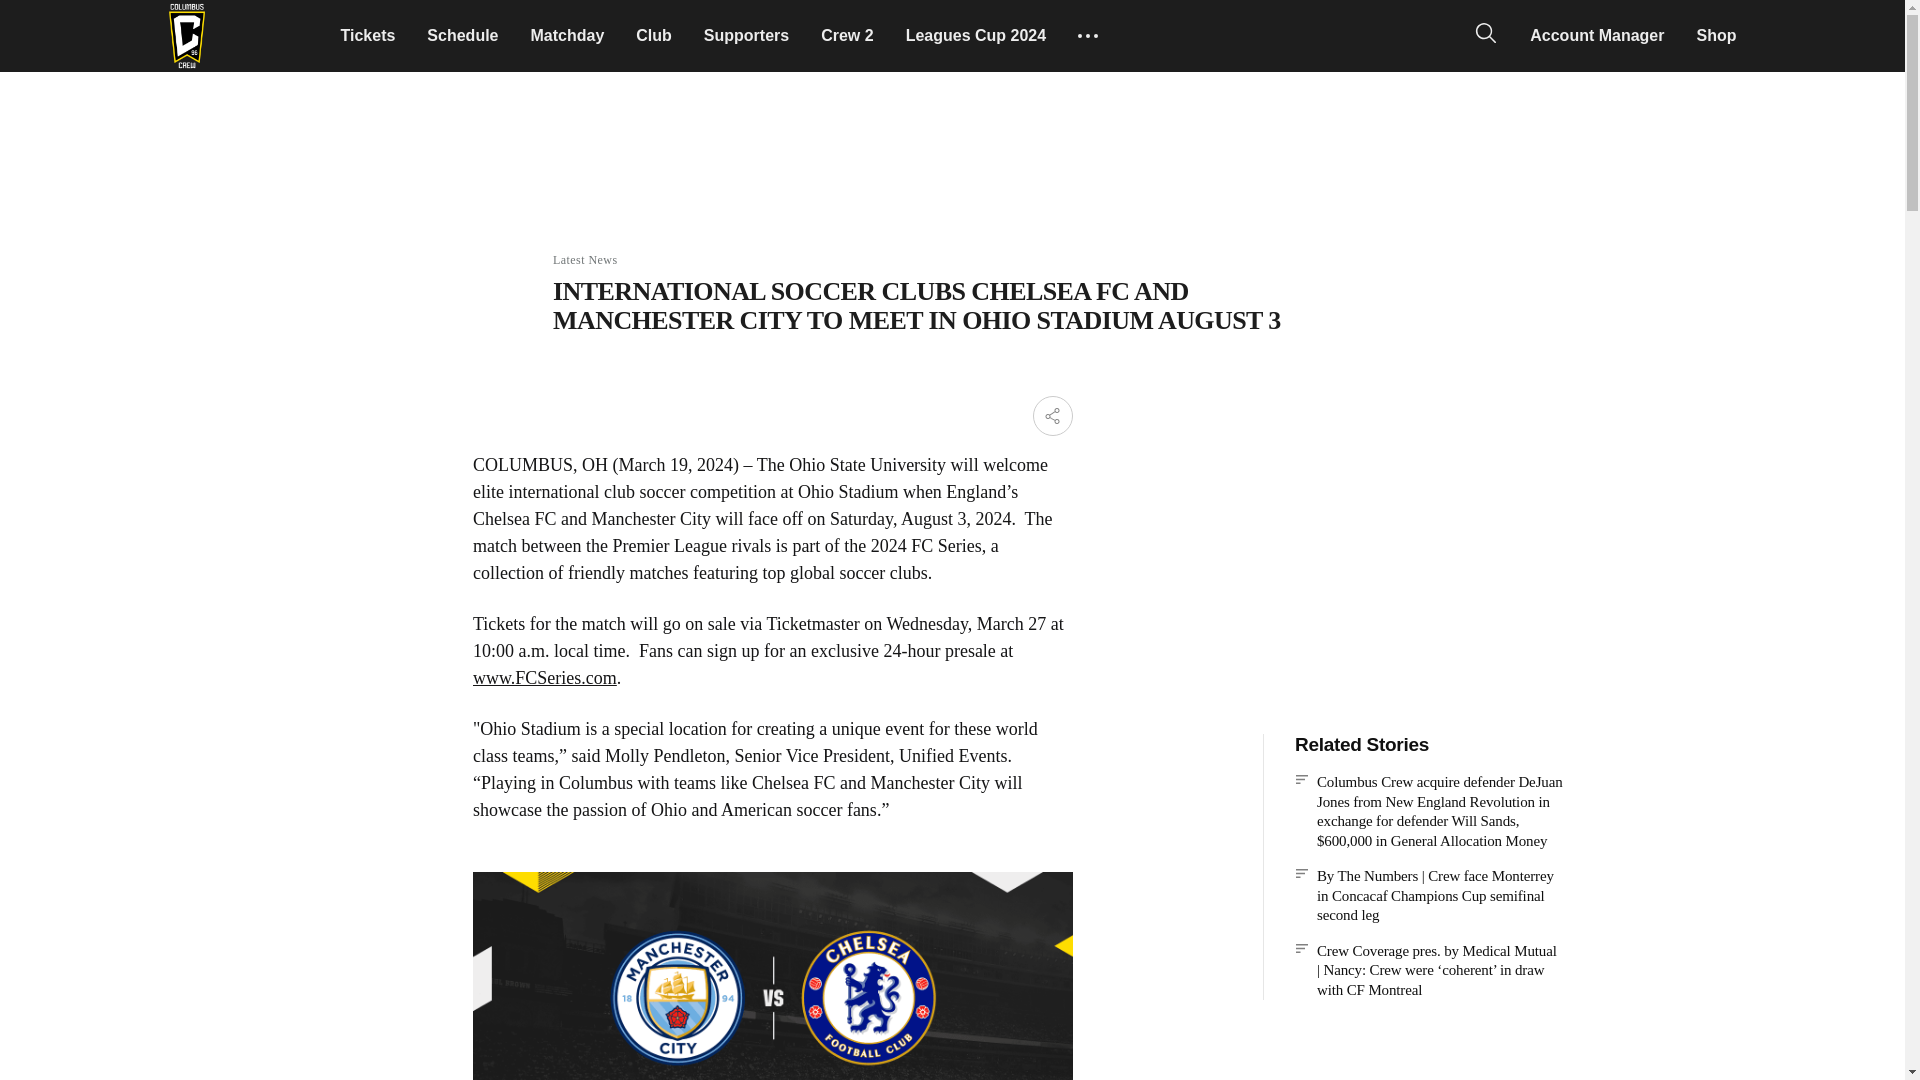 The width and height of the screenshot is (1920, 1080). What do you see at coordinates (186, 36) in the screenshot?
I see `Columbus Crew` at bounding box center [186, 36].